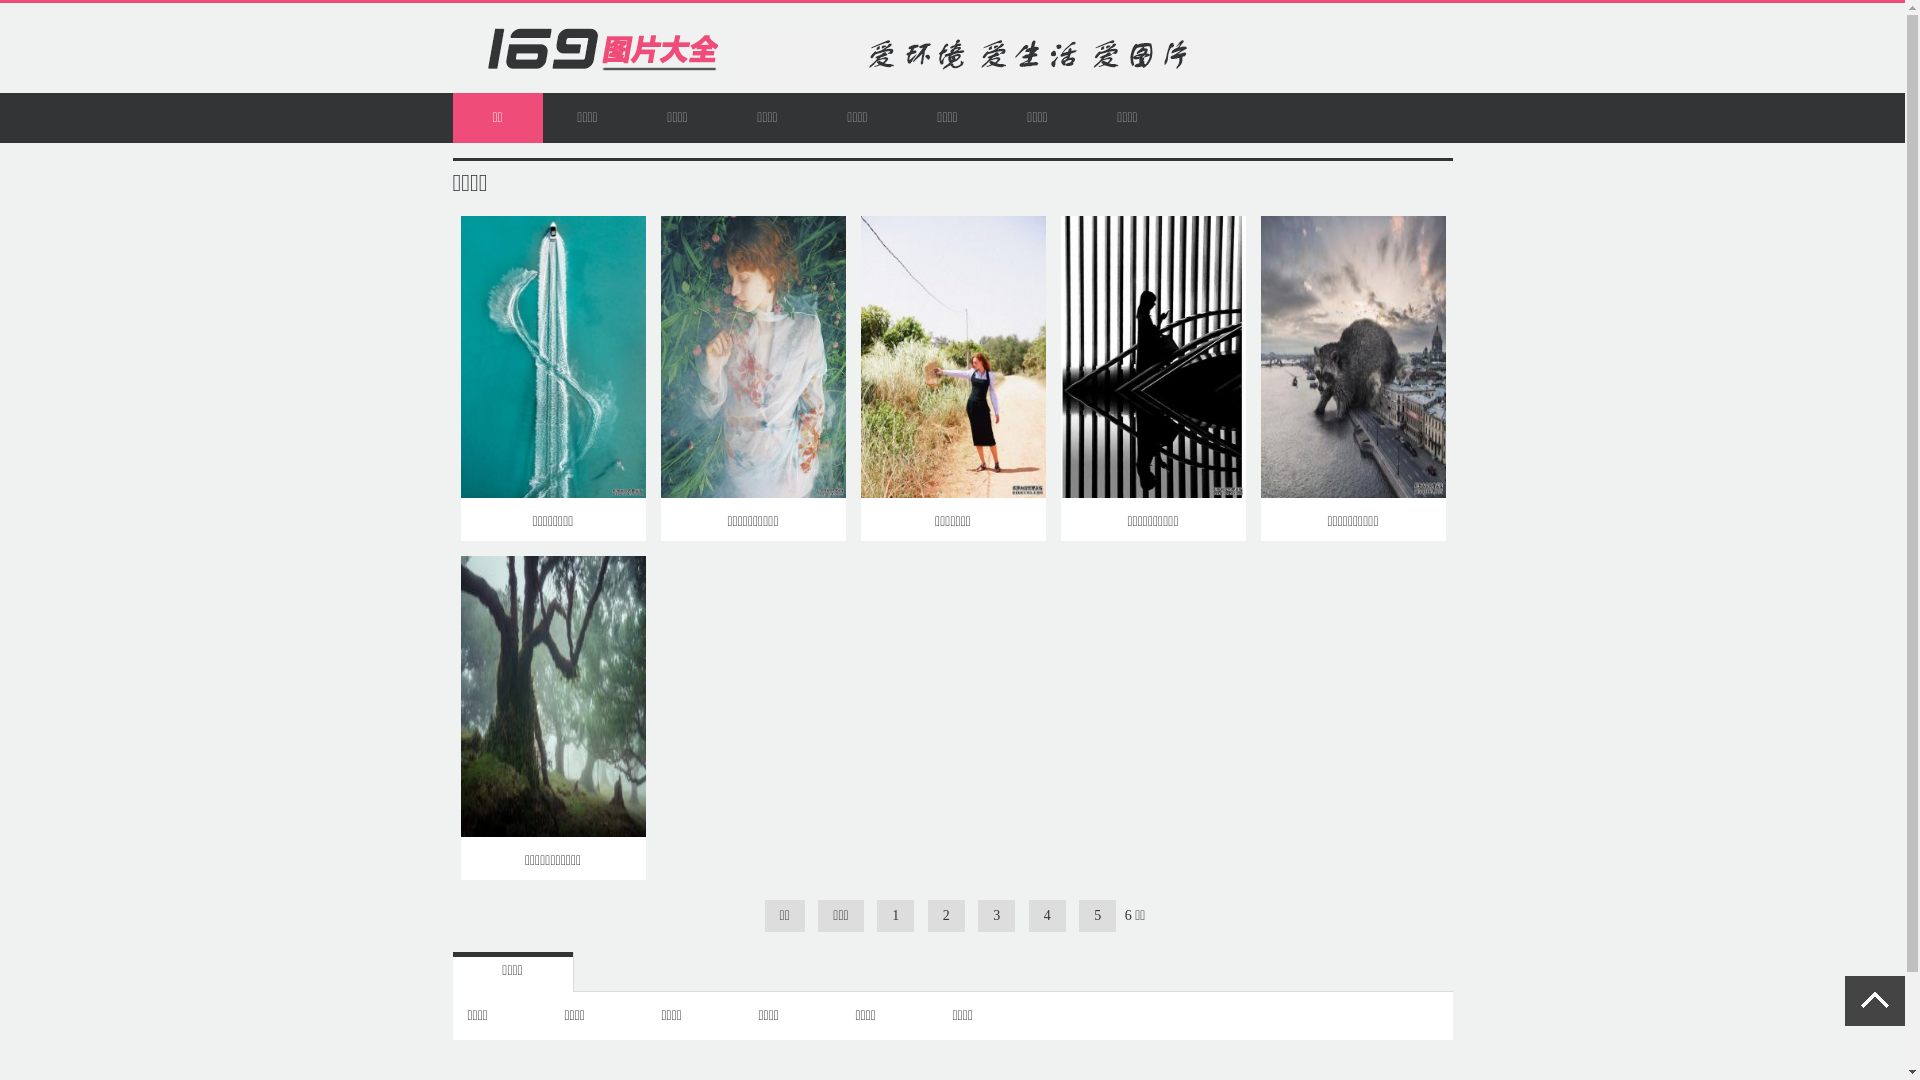  I want to click on 3, so click(996, 916).